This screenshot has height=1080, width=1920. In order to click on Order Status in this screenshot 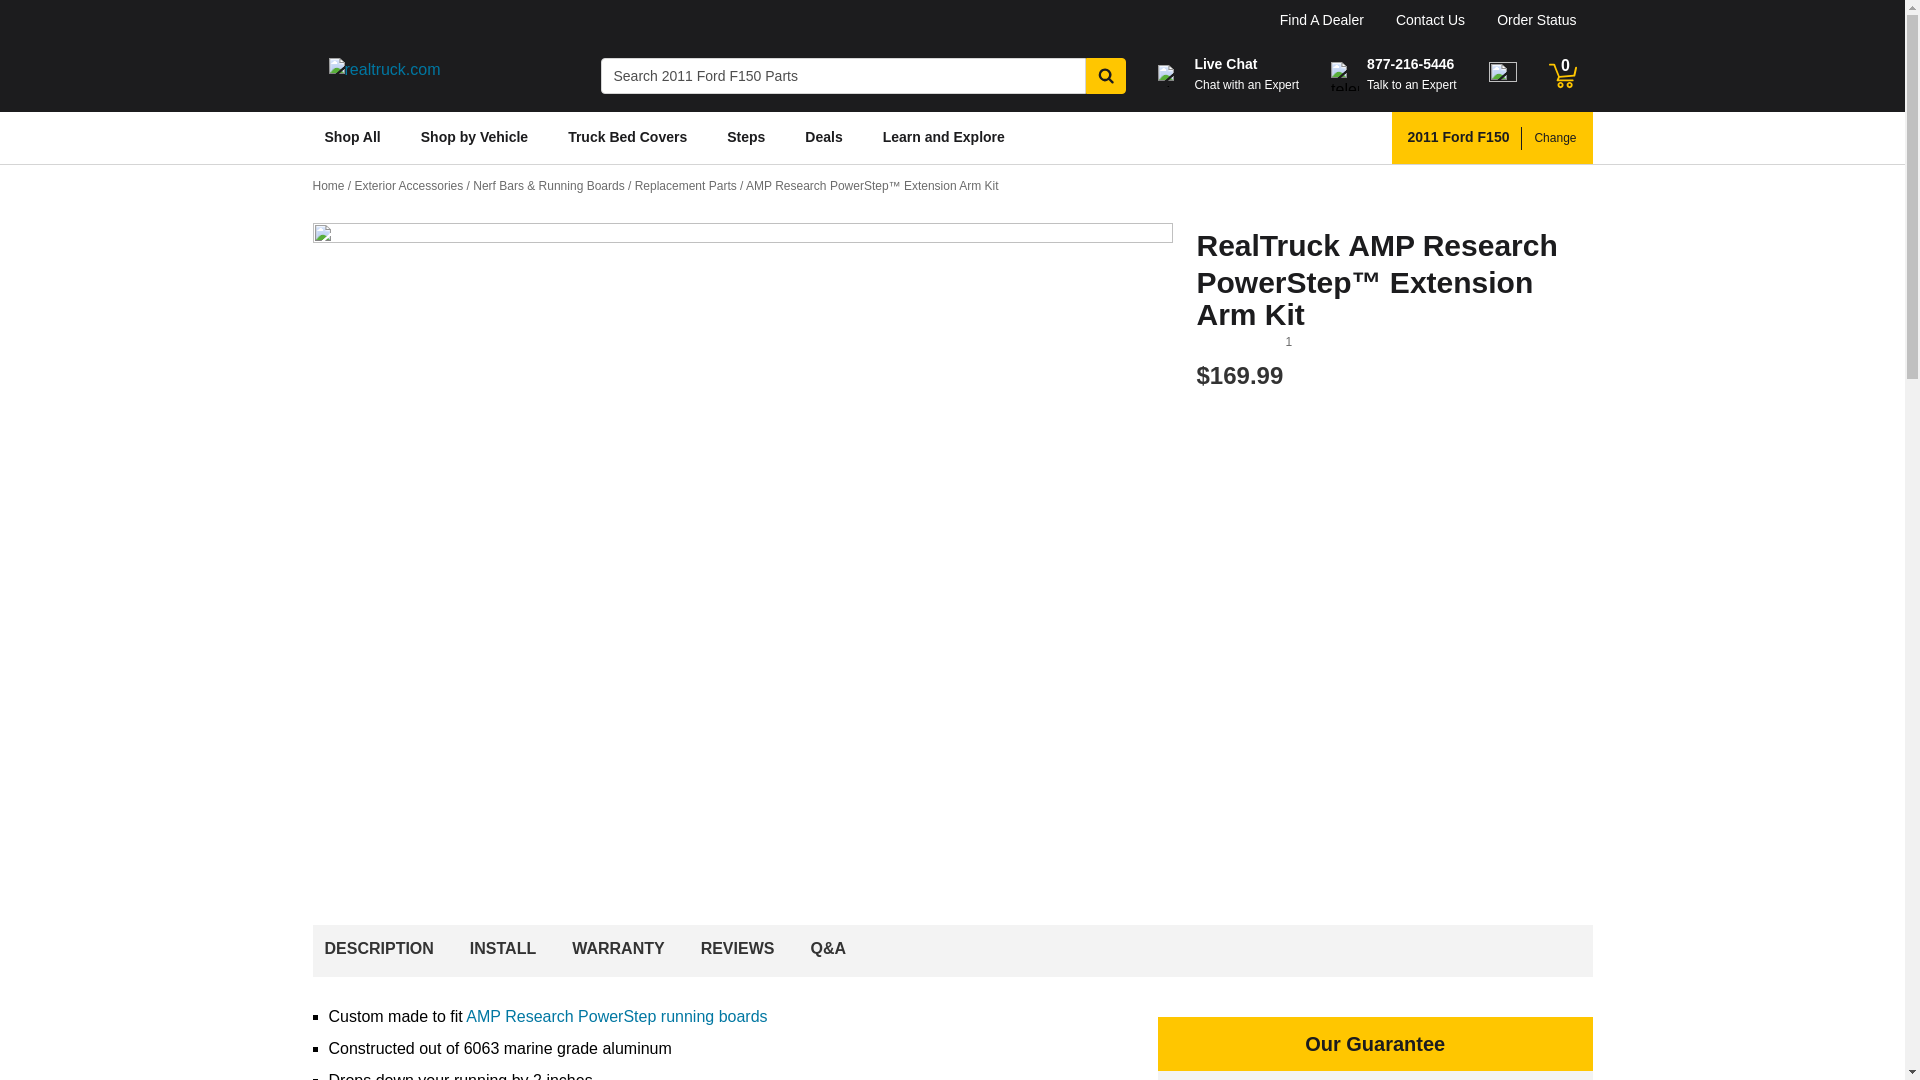, I will do `click(1536, 20)`.